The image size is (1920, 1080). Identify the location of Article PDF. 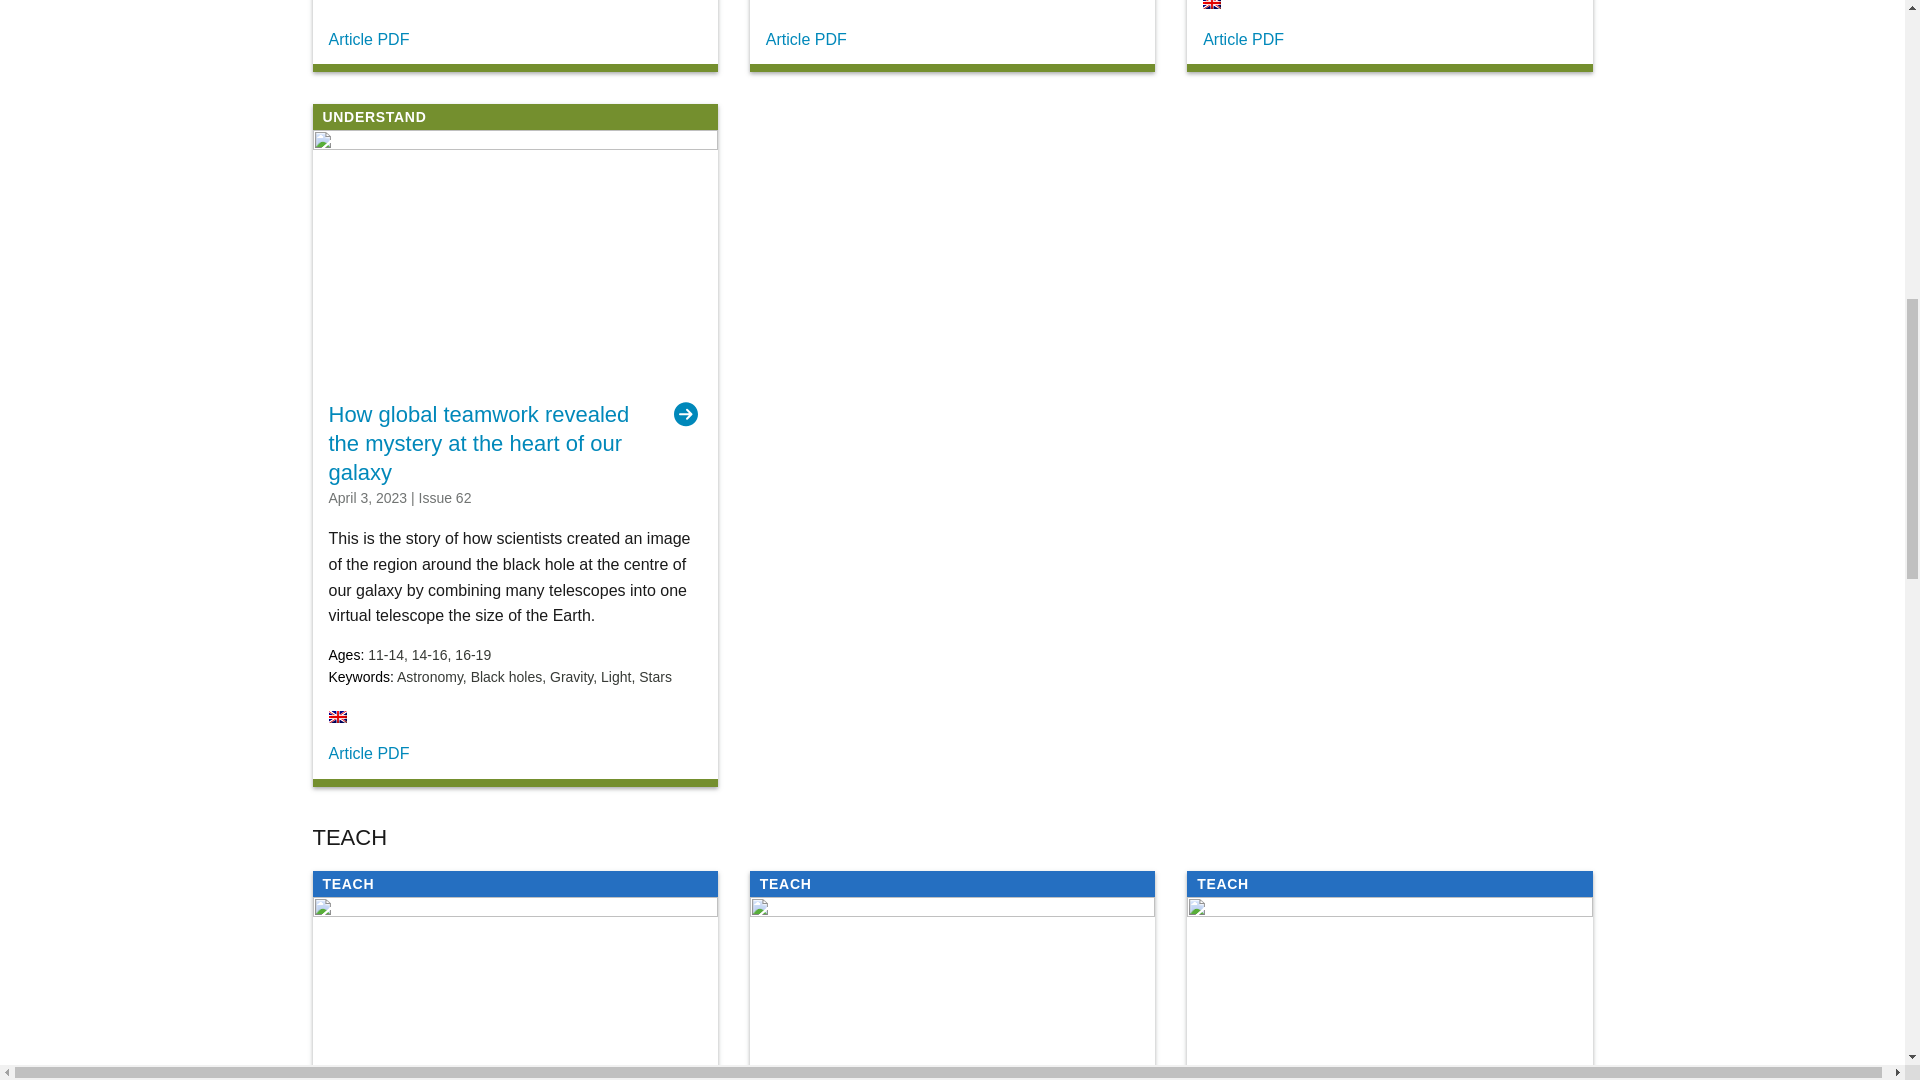
(1244, 39).